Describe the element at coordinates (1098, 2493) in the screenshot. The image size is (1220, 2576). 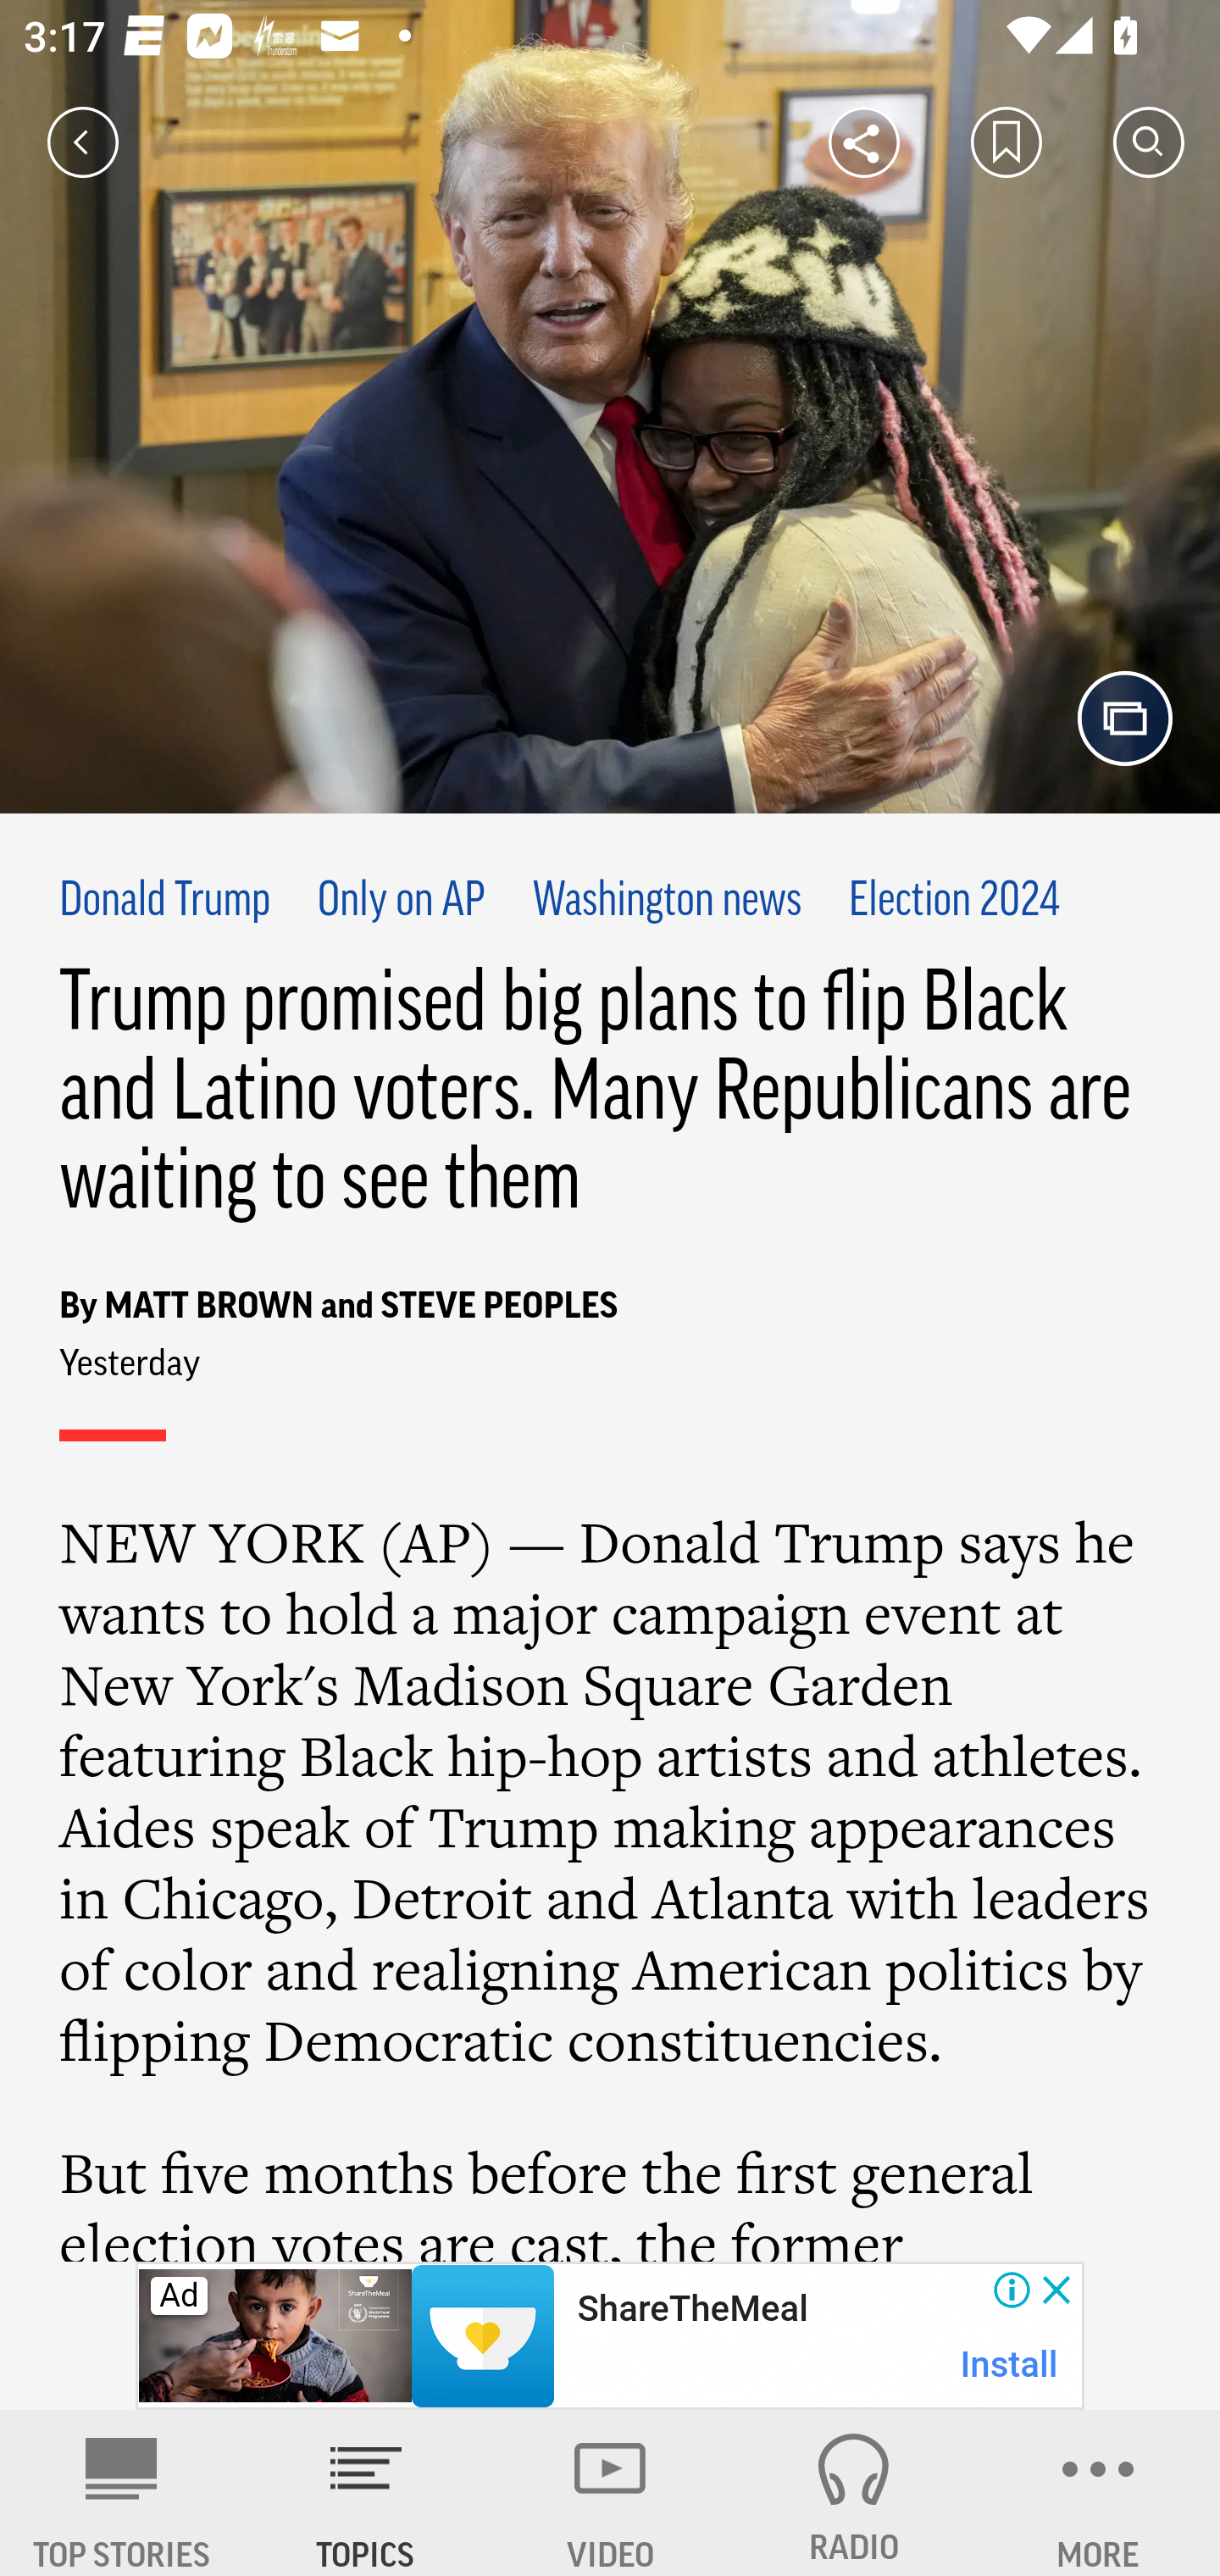
I see `MORE` at that location.